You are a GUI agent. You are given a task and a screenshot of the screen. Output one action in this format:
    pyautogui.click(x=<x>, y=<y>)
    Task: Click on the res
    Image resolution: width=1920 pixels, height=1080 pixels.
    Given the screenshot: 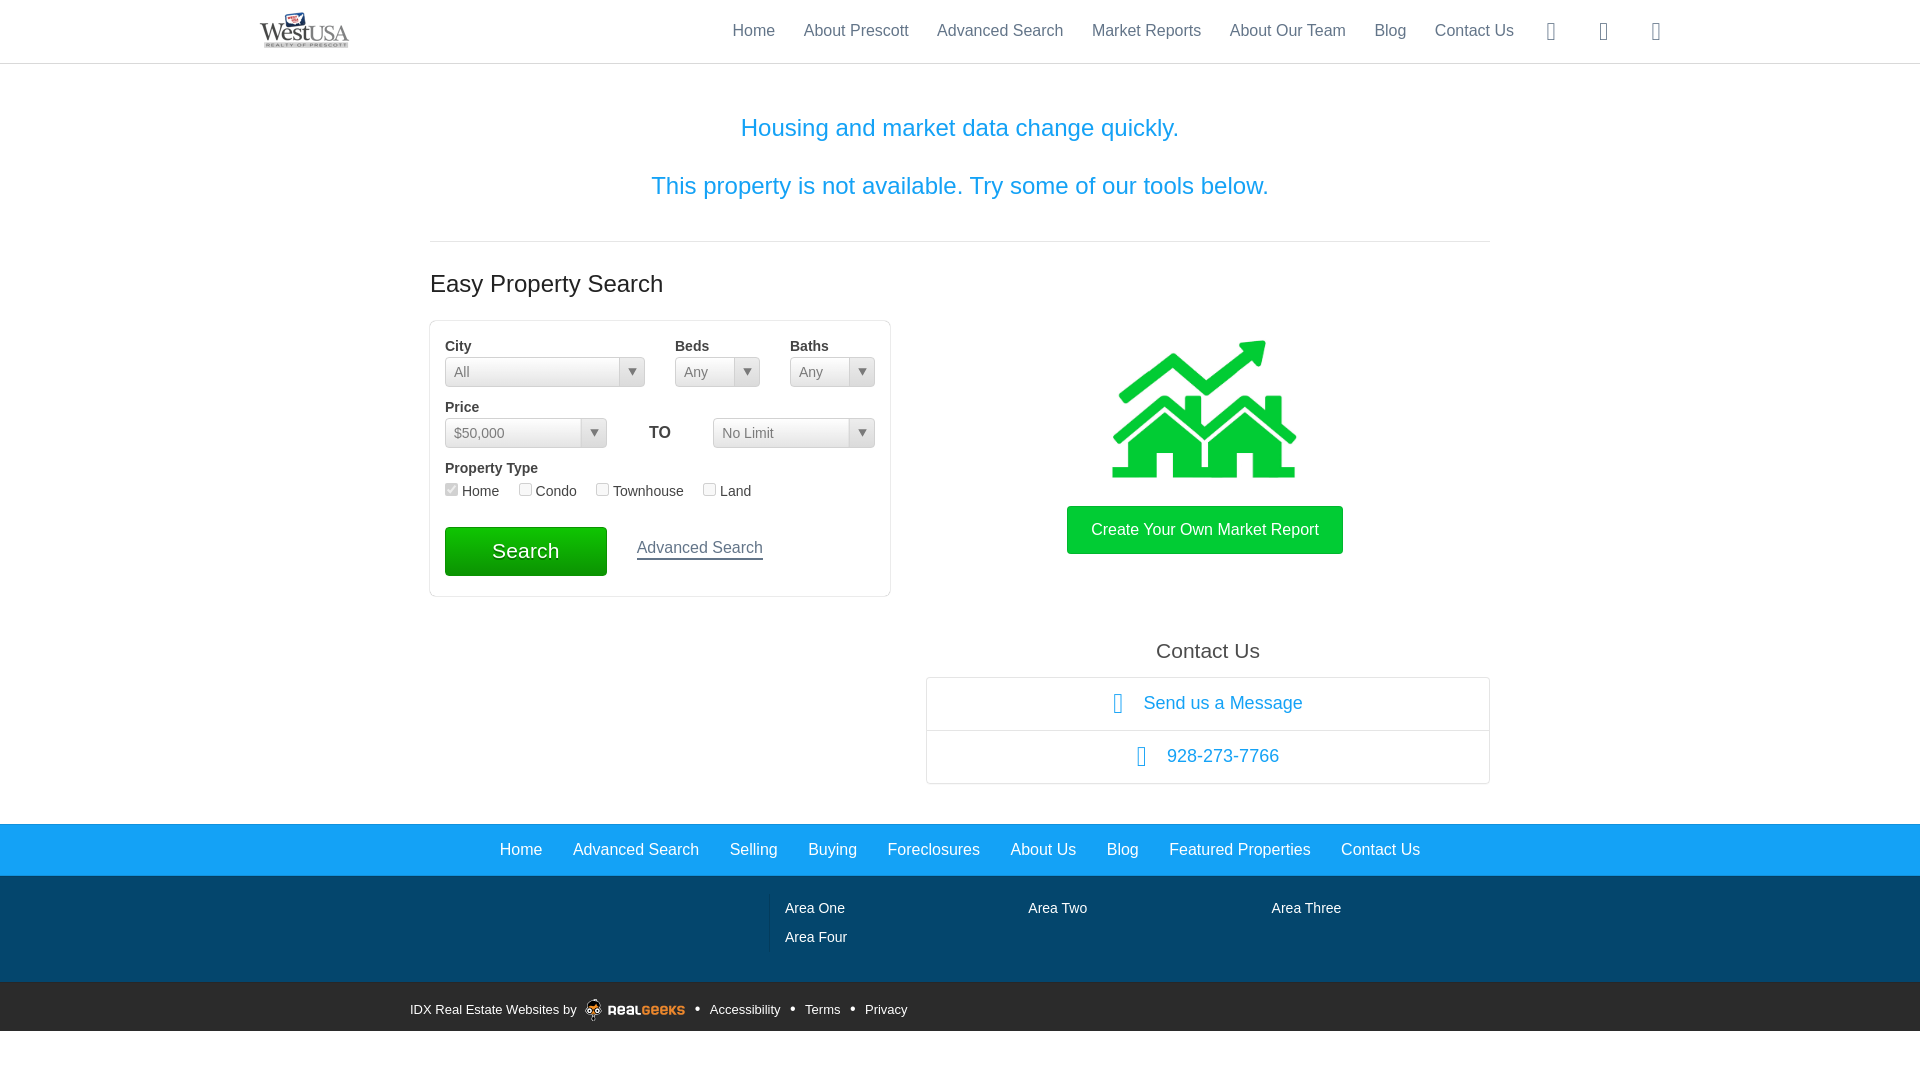 What is the action you would take?
    pyautogui.click(x=452, y=488)
    